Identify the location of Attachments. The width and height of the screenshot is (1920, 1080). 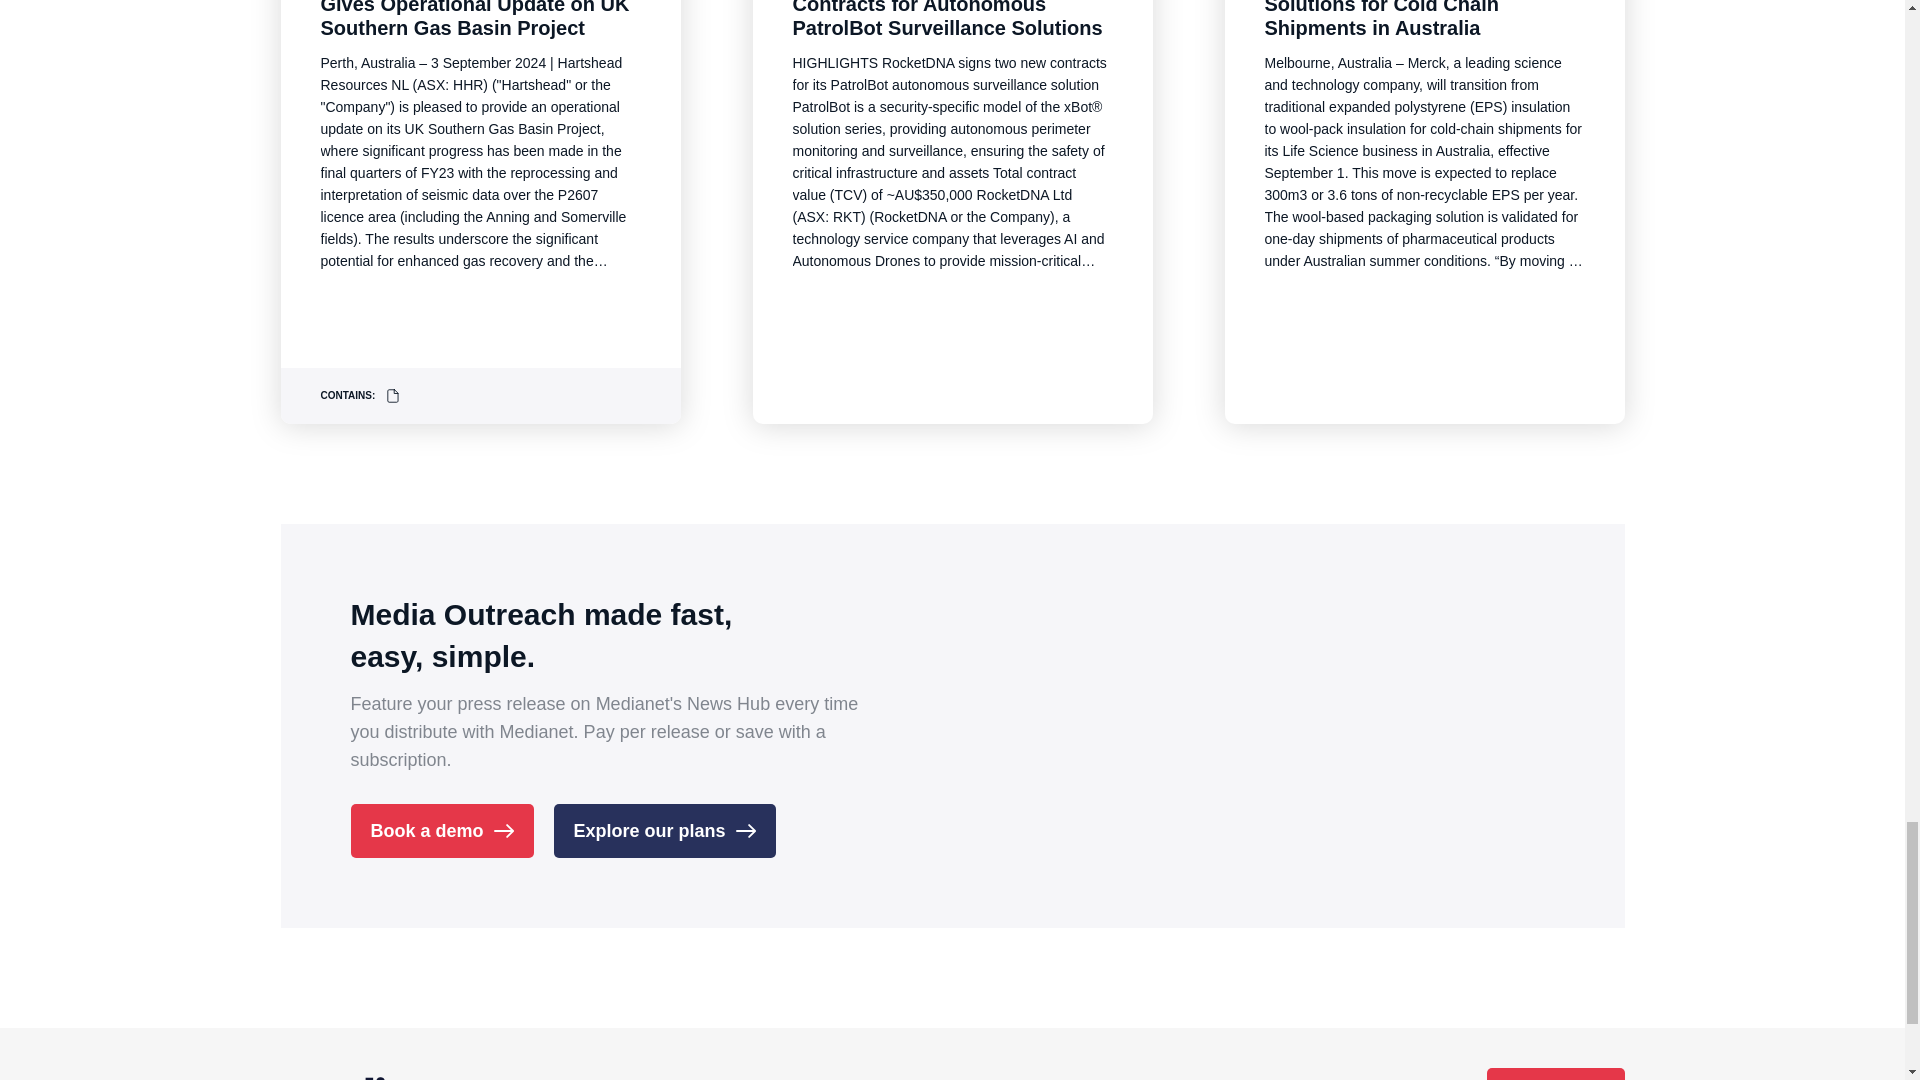
(393, 395).